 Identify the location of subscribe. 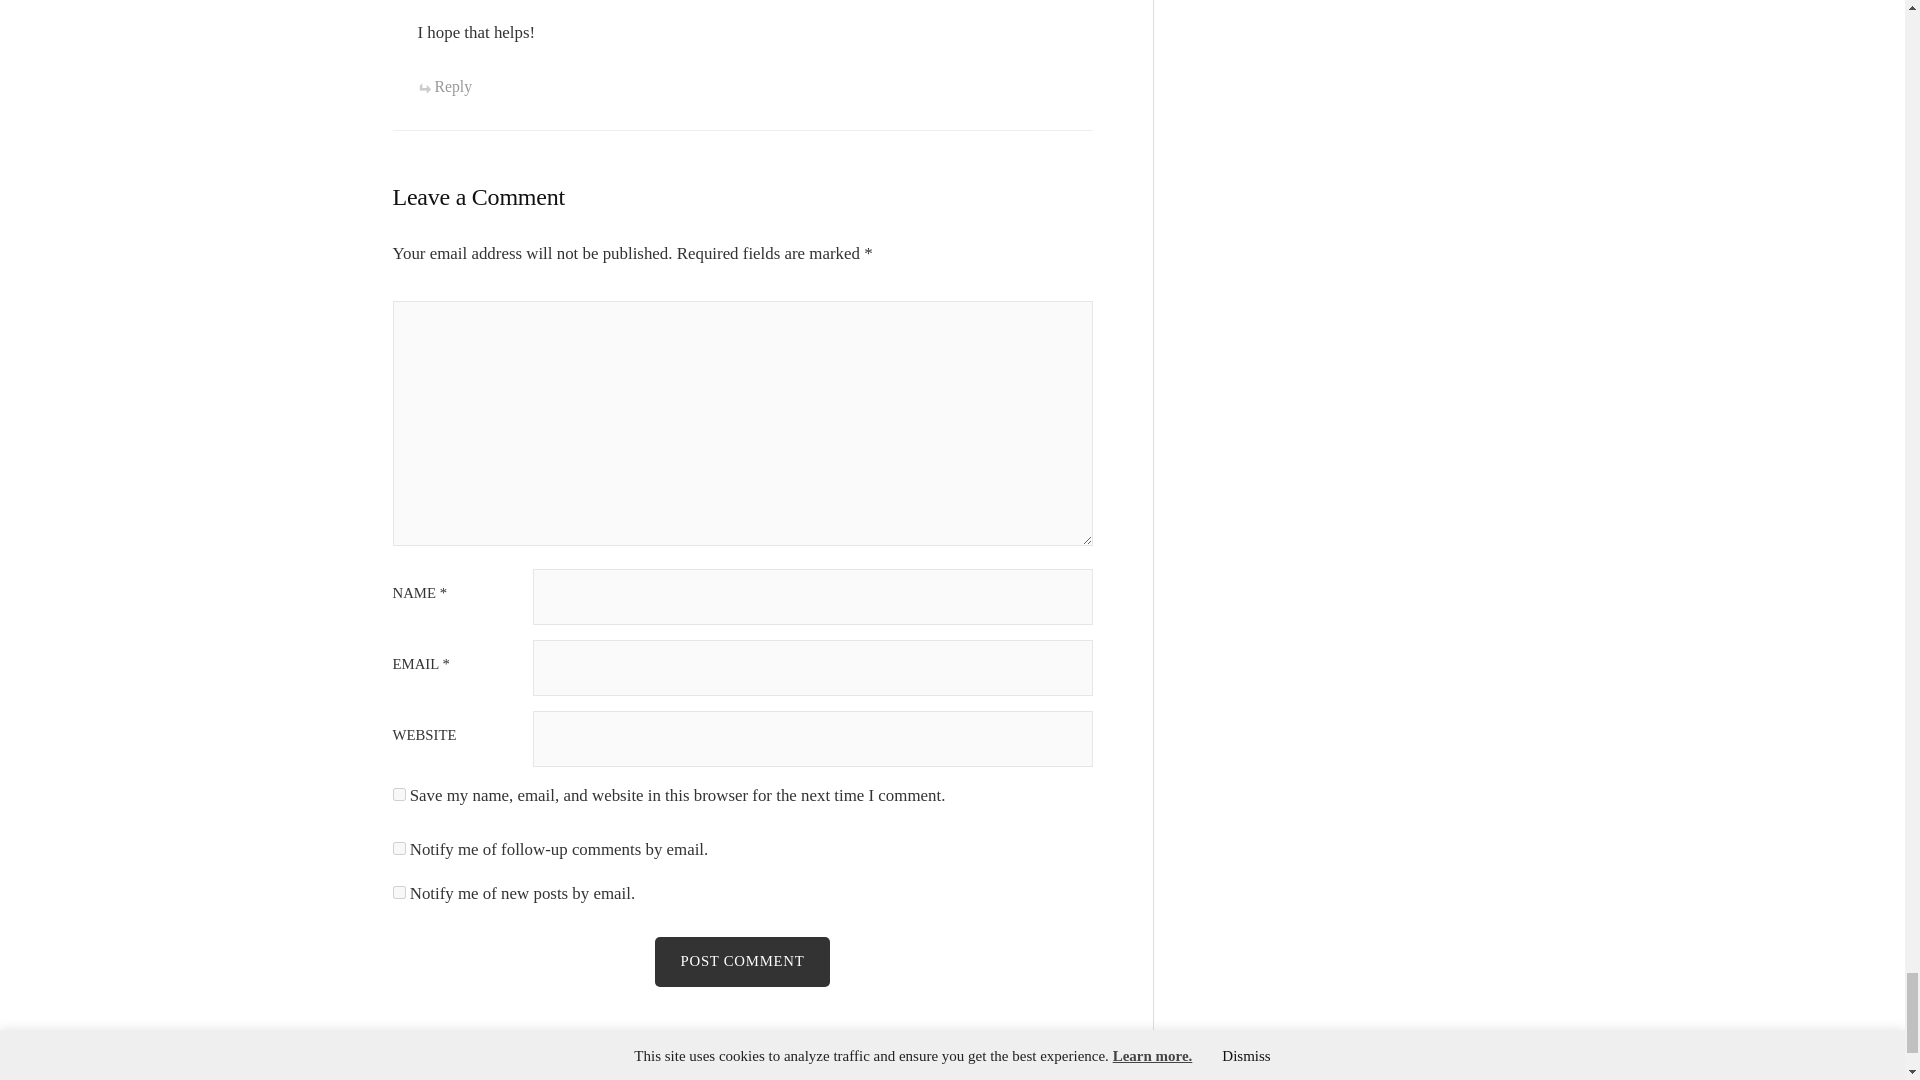
(398, 848).